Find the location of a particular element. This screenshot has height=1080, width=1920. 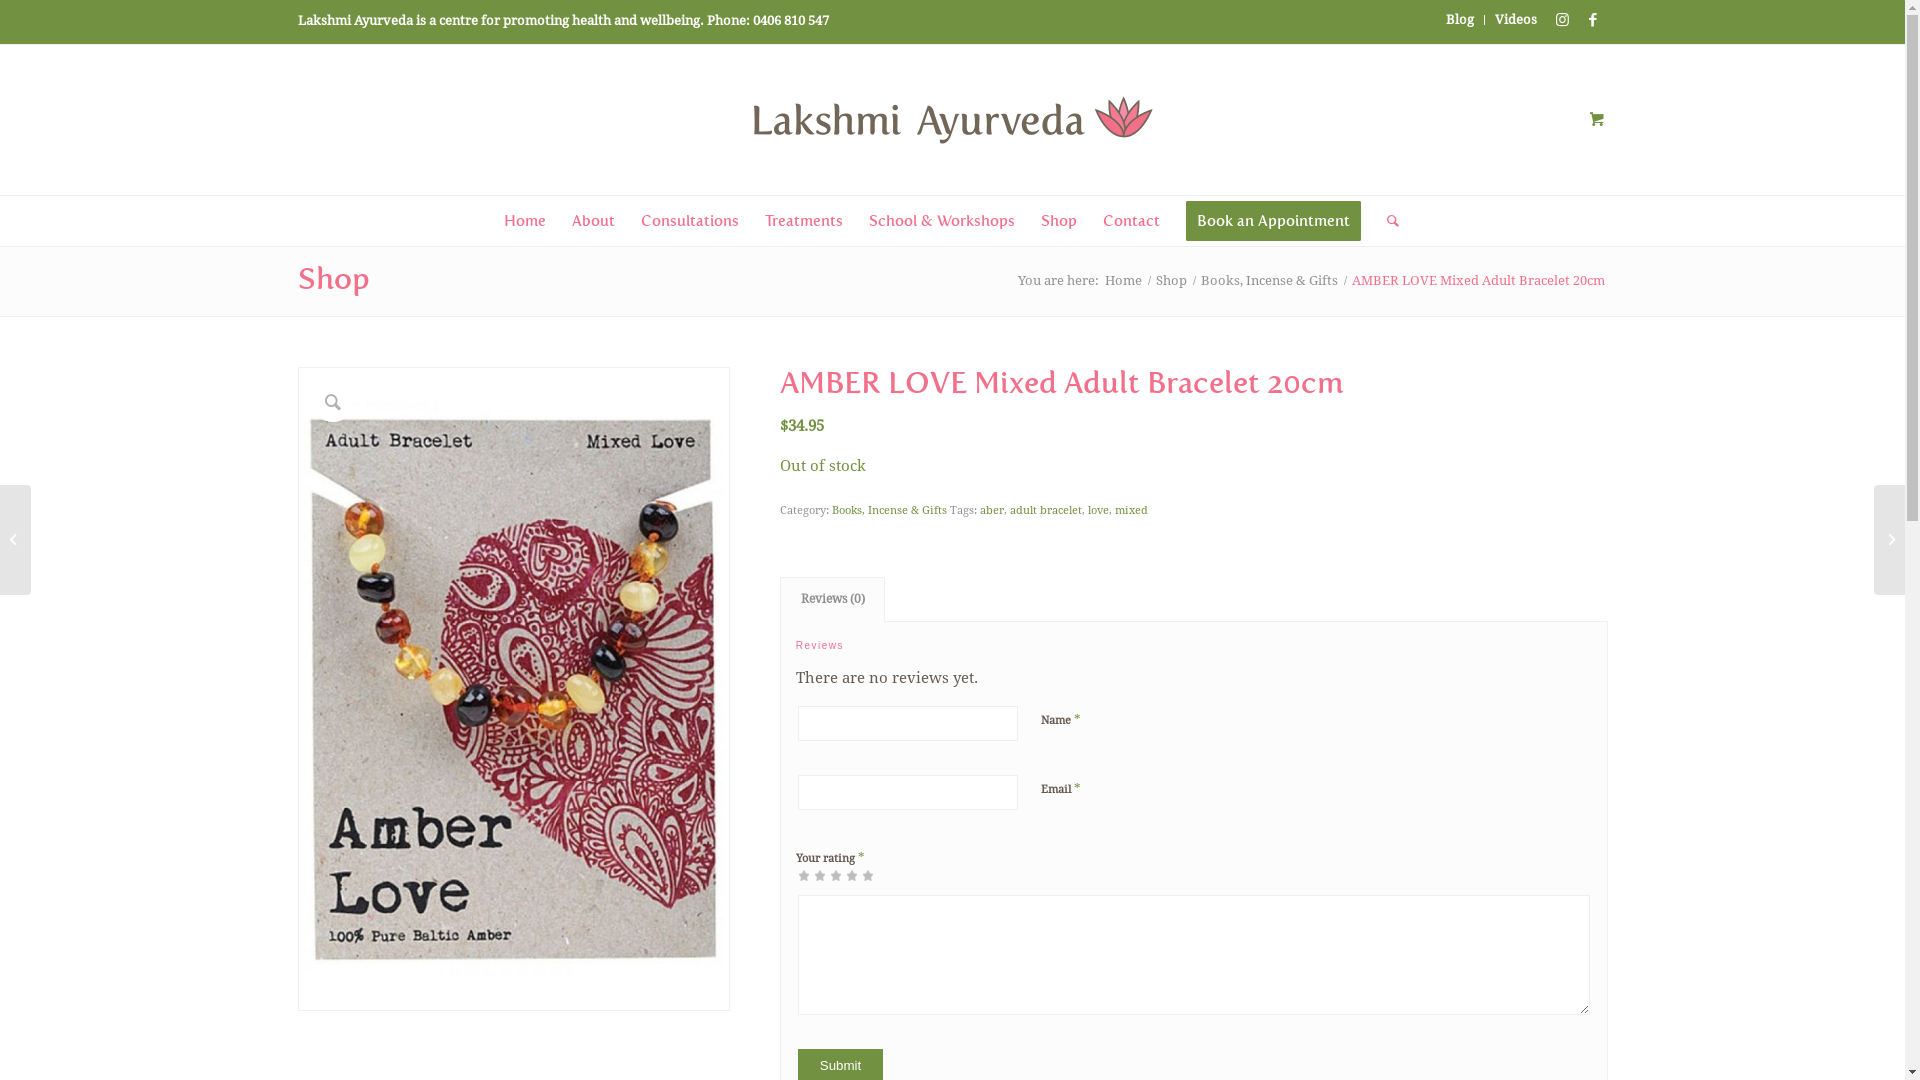

Home is located at coordinates (525, 221).